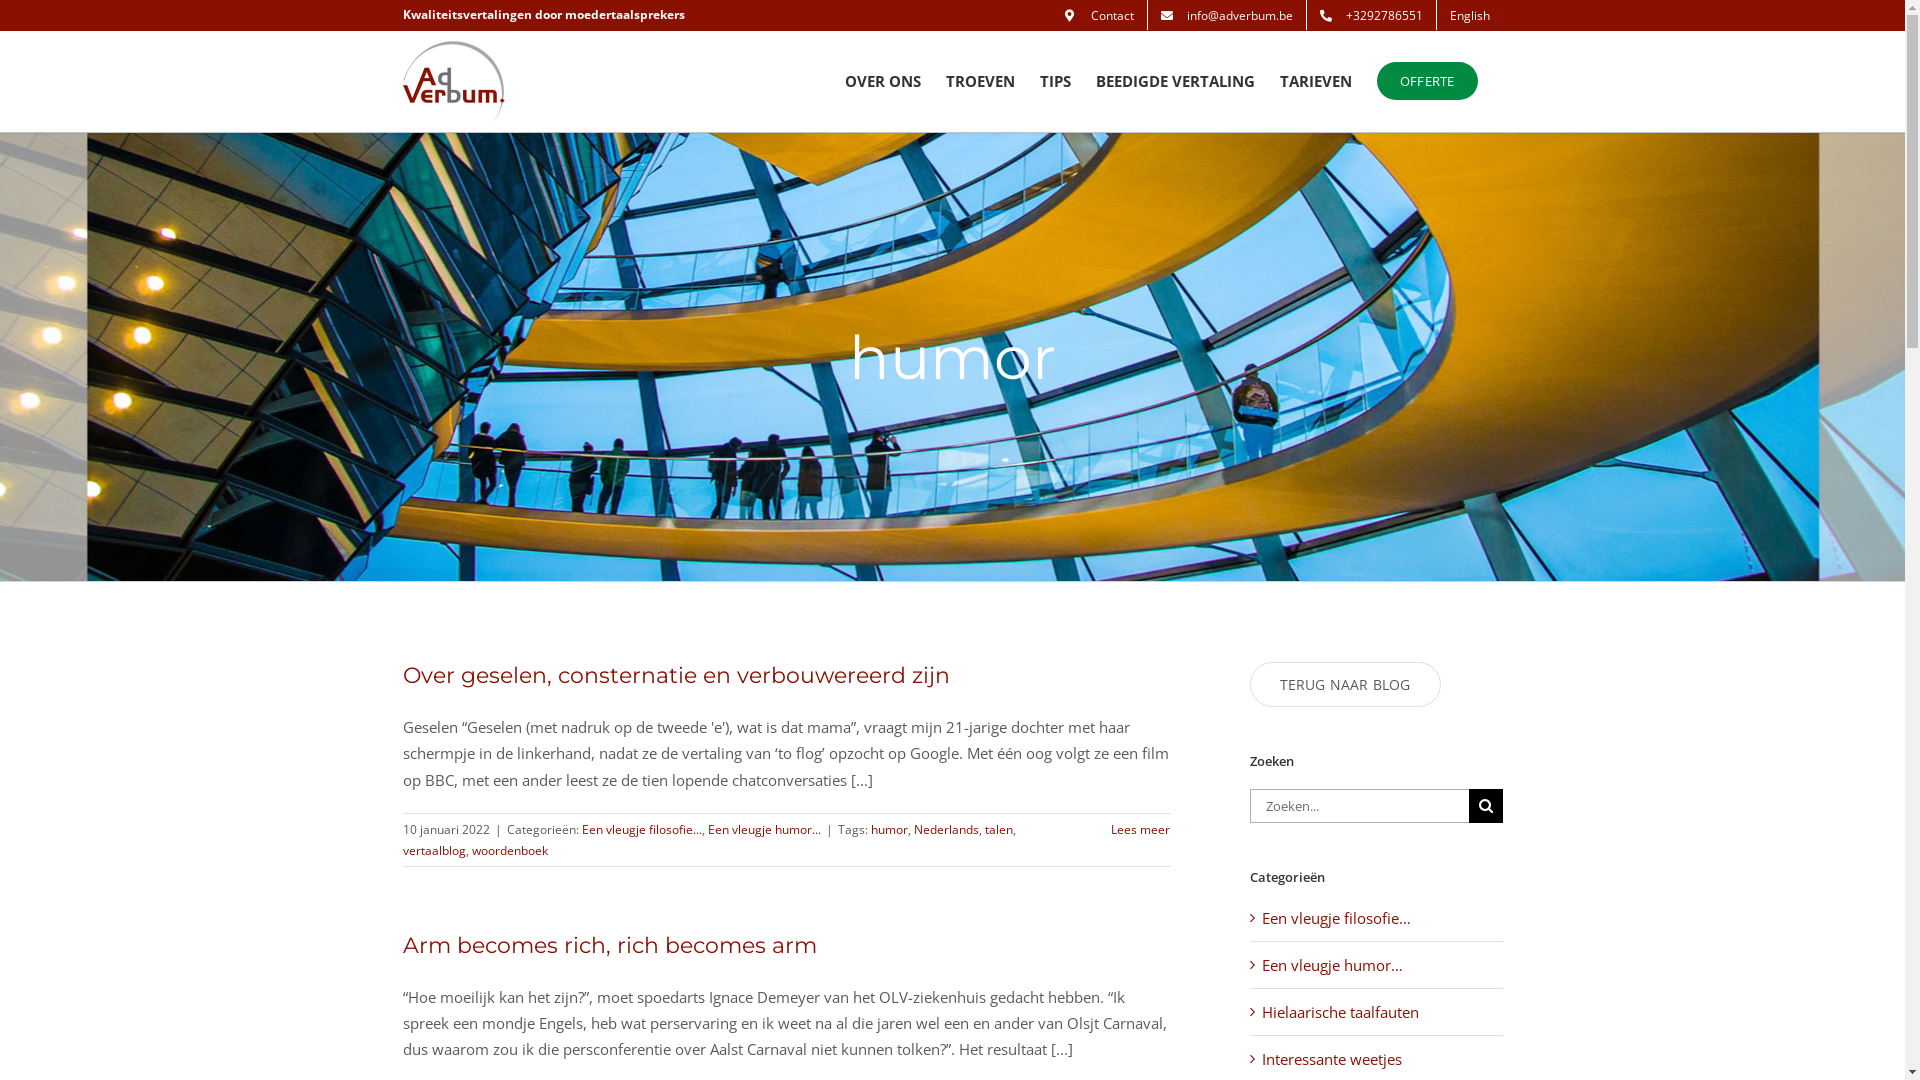  What do you see at coordinates (998, 830) in the screenshot?
I see `talen` at bounding box center [998, 830].